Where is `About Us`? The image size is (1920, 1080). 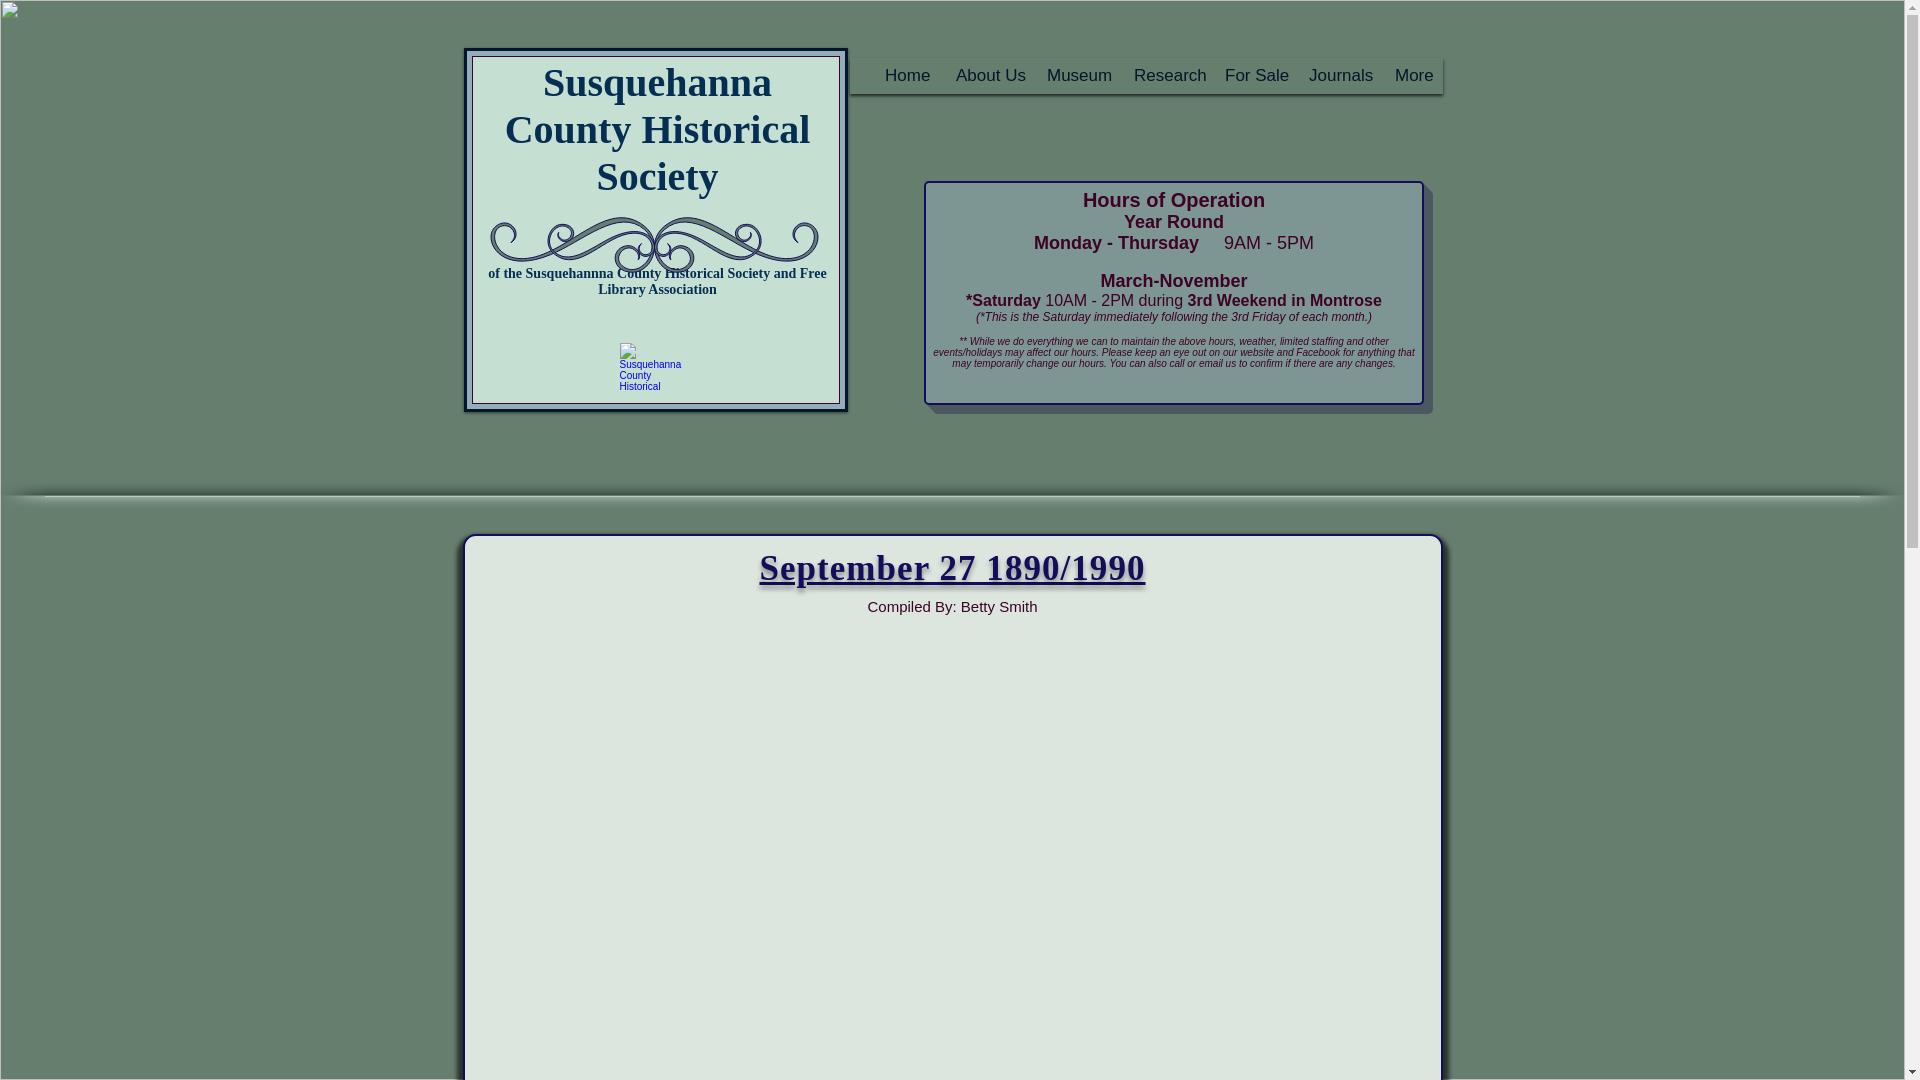 About Us is located at coordinates (984, 75).